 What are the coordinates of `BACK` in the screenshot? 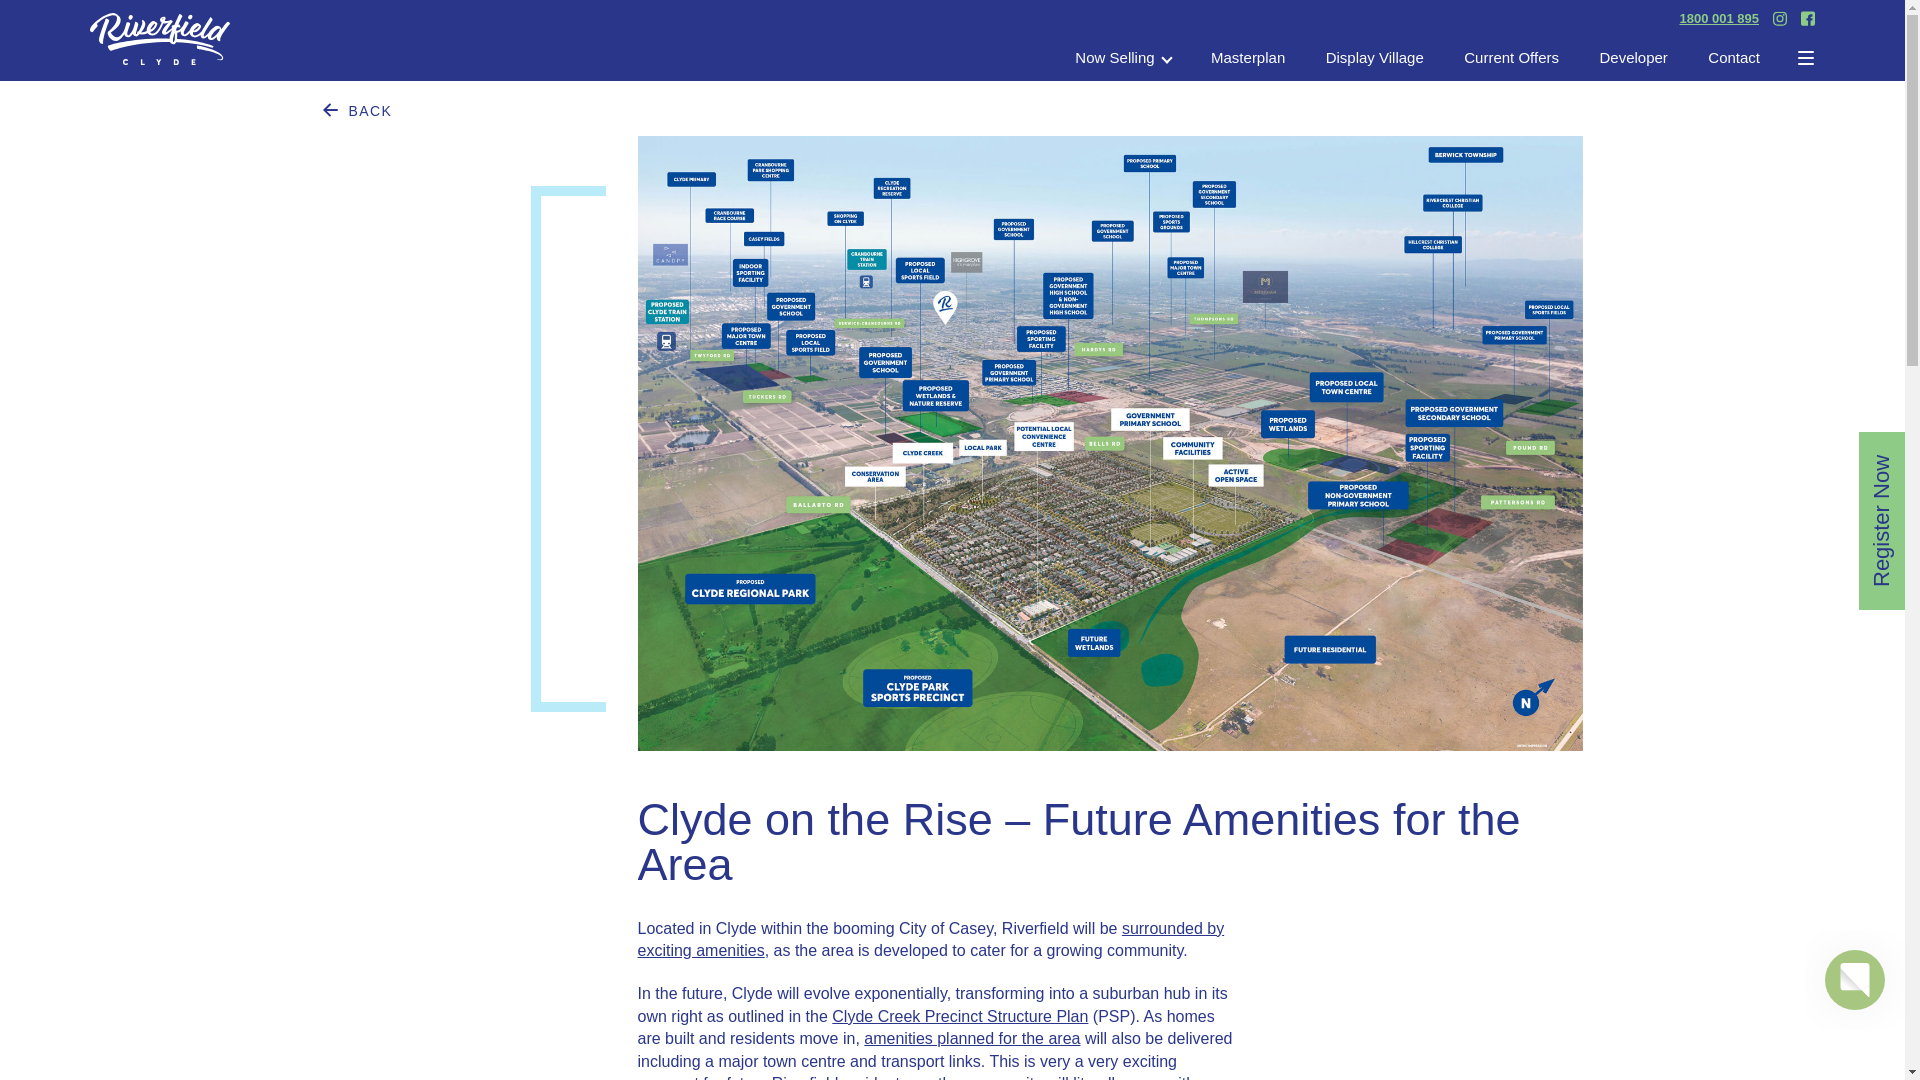 It's located at (356, 111).